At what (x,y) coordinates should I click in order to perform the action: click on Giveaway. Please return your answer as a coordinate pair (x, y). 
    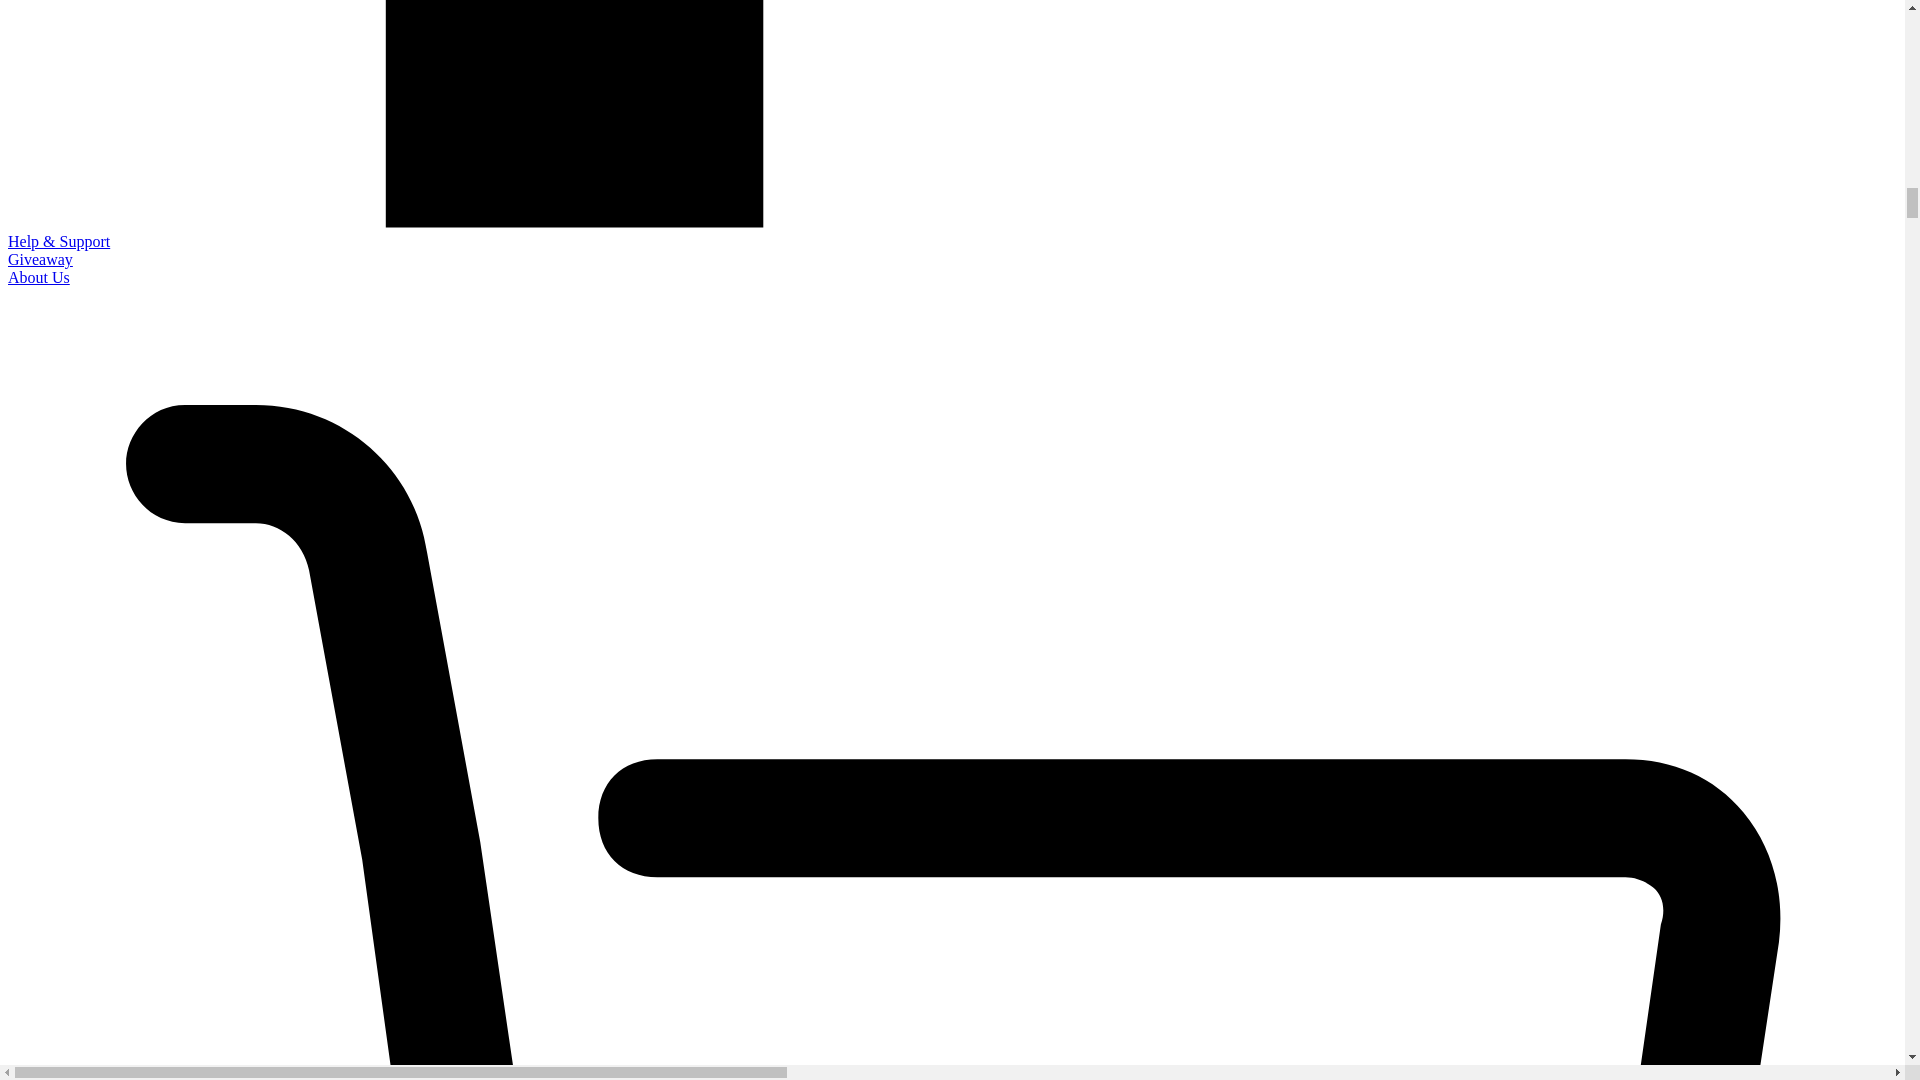
    Looking at the image, I should click on (40, 258).